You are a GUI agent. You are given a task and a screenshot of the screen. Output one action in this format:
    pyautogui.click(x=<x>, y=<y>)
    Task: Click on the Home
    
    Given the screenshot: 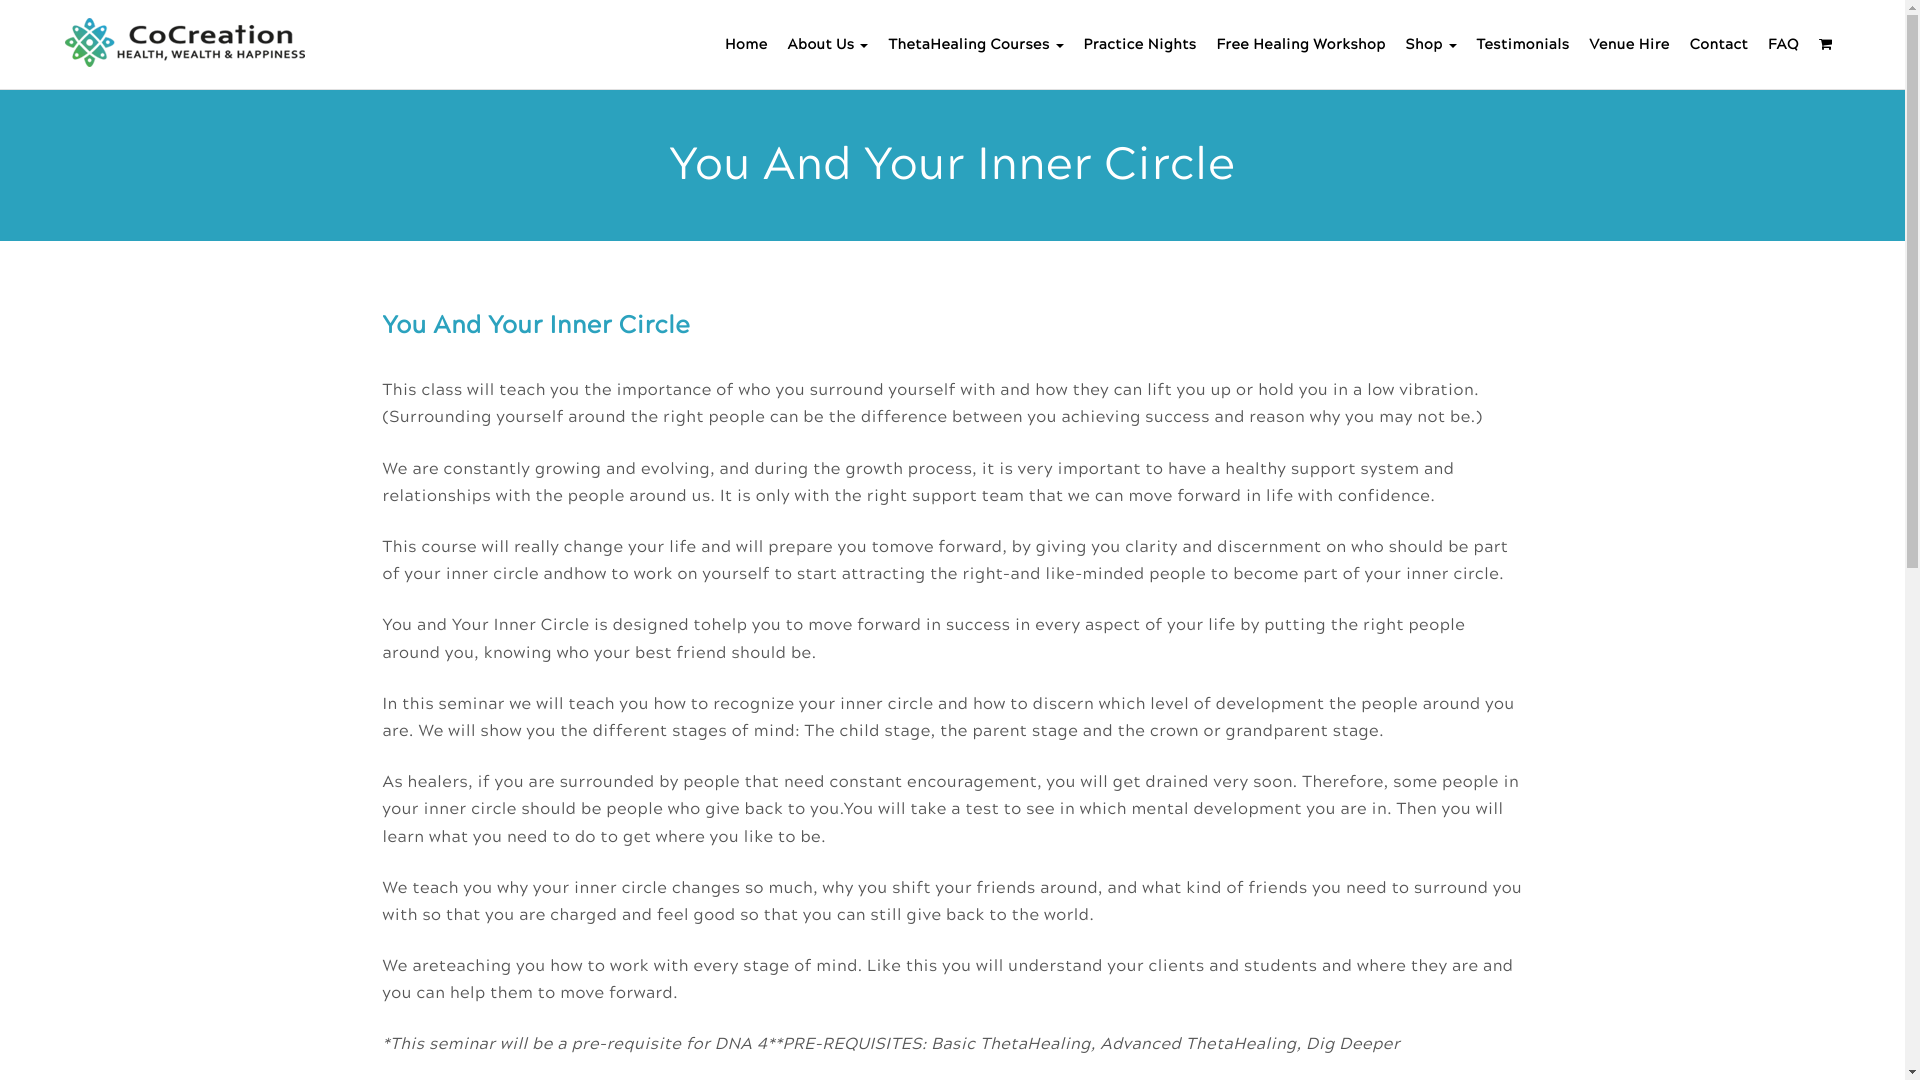 What is the action you would take?
    pyautogui.click(x=746, y=43)
    